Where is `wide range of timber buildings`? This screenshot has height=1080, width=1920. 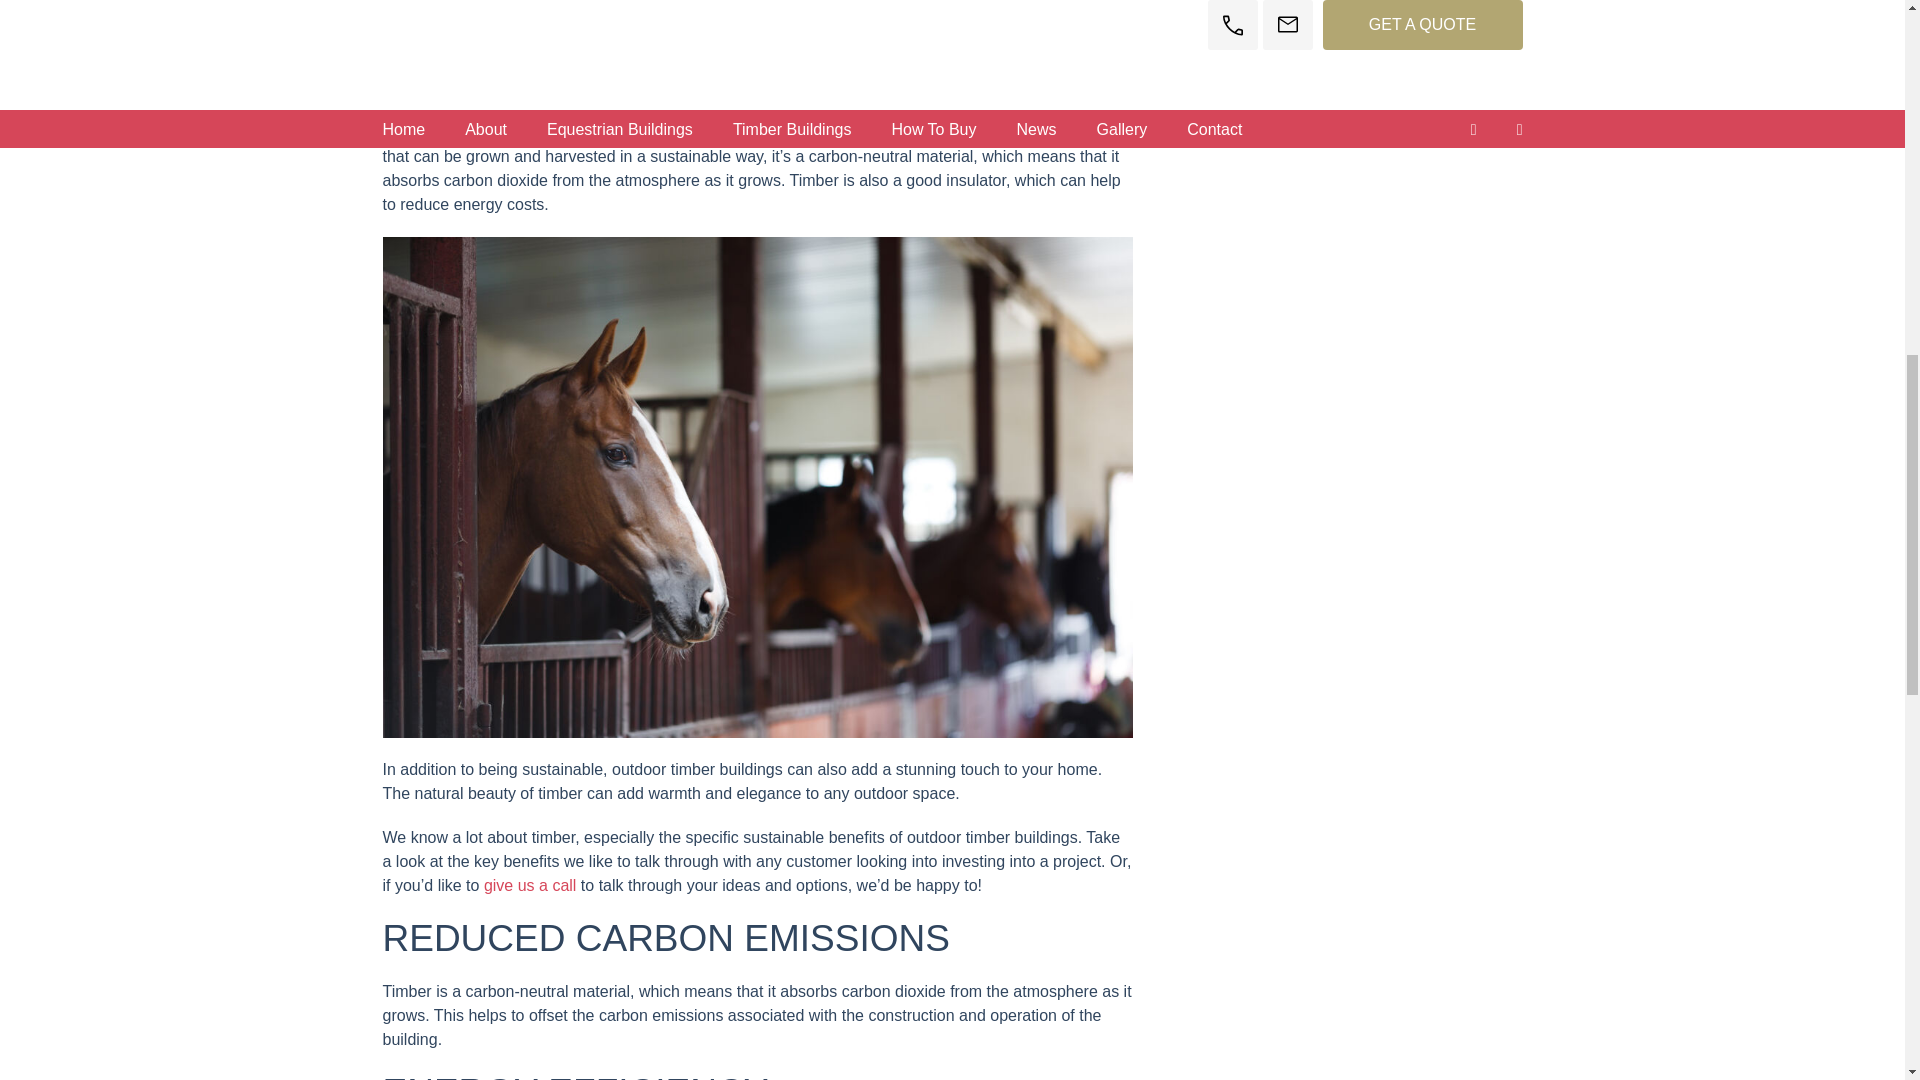
wide range of timber buildings is located at coordinates (600, 64).